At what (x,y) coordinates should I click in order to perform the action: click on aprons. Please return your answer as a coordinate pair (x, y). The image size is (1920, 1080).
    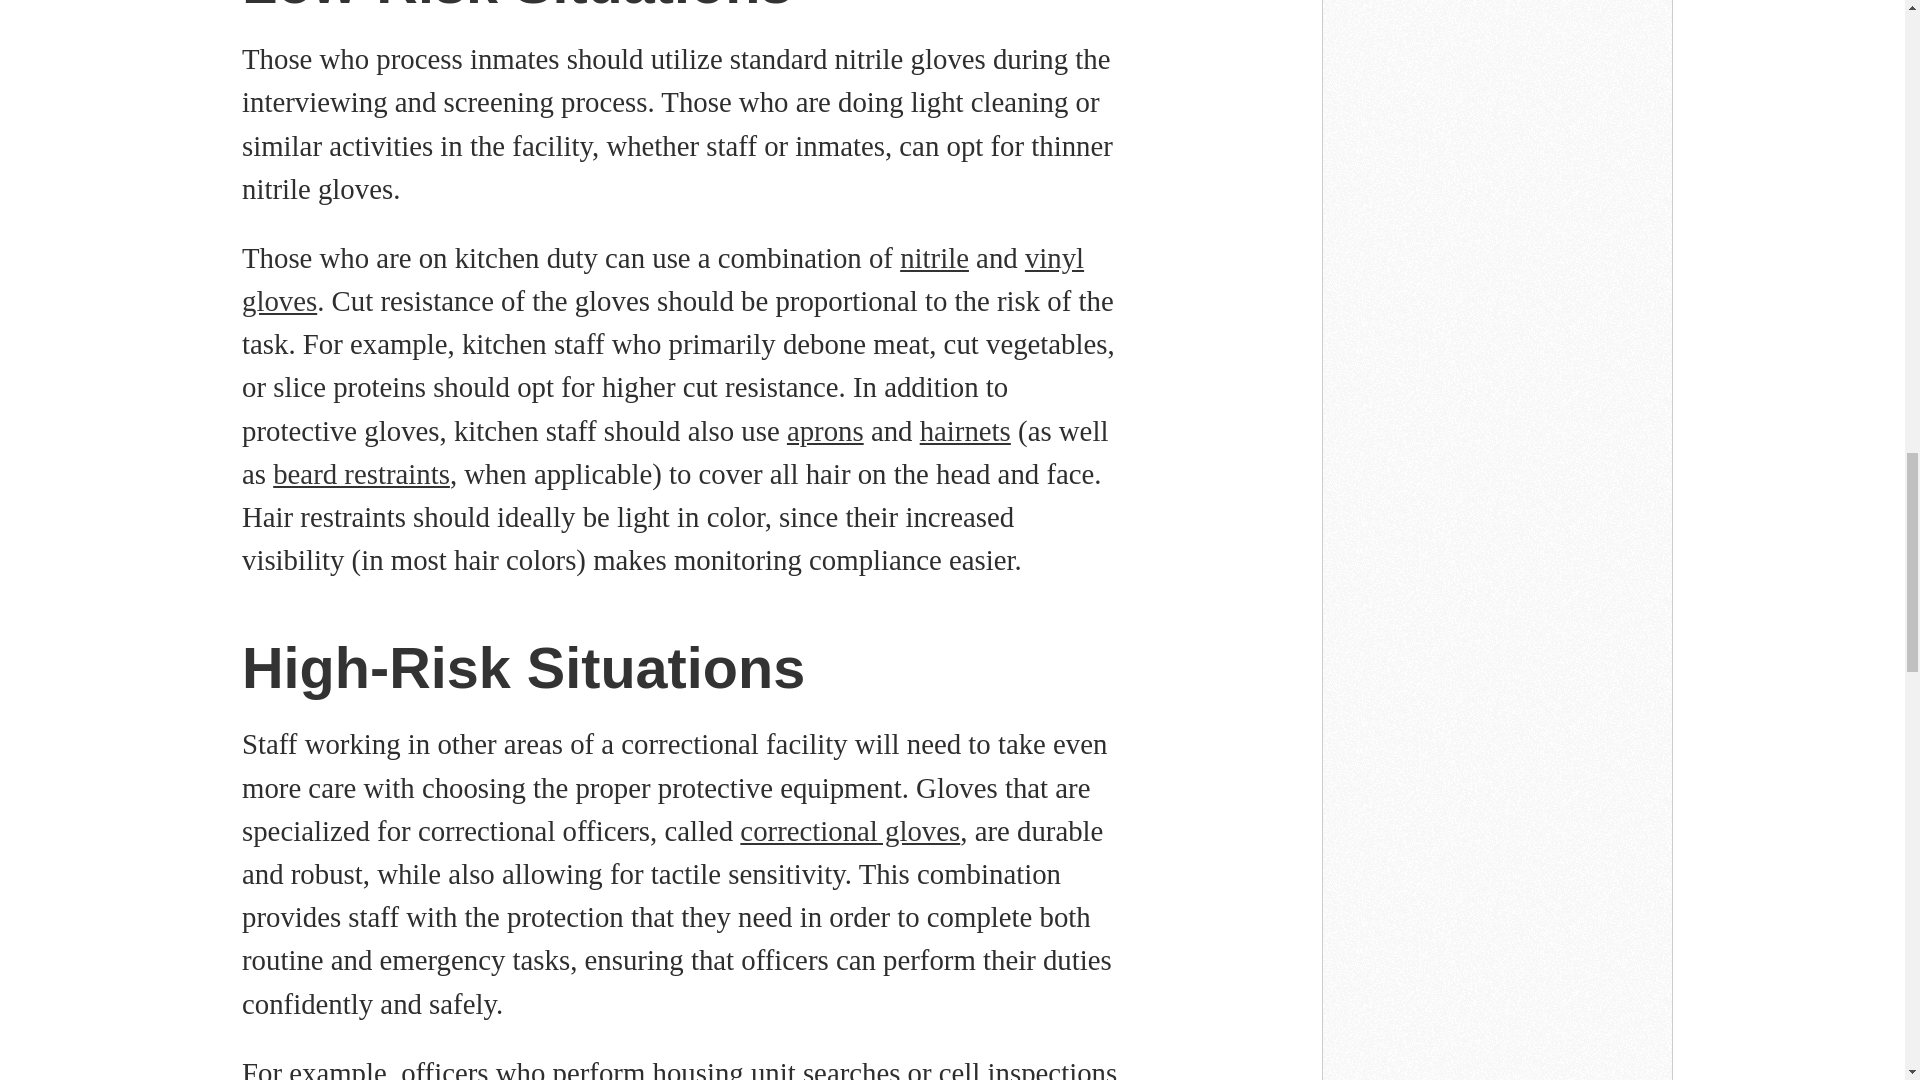
    Looking at the image, I should click on (826, 430).